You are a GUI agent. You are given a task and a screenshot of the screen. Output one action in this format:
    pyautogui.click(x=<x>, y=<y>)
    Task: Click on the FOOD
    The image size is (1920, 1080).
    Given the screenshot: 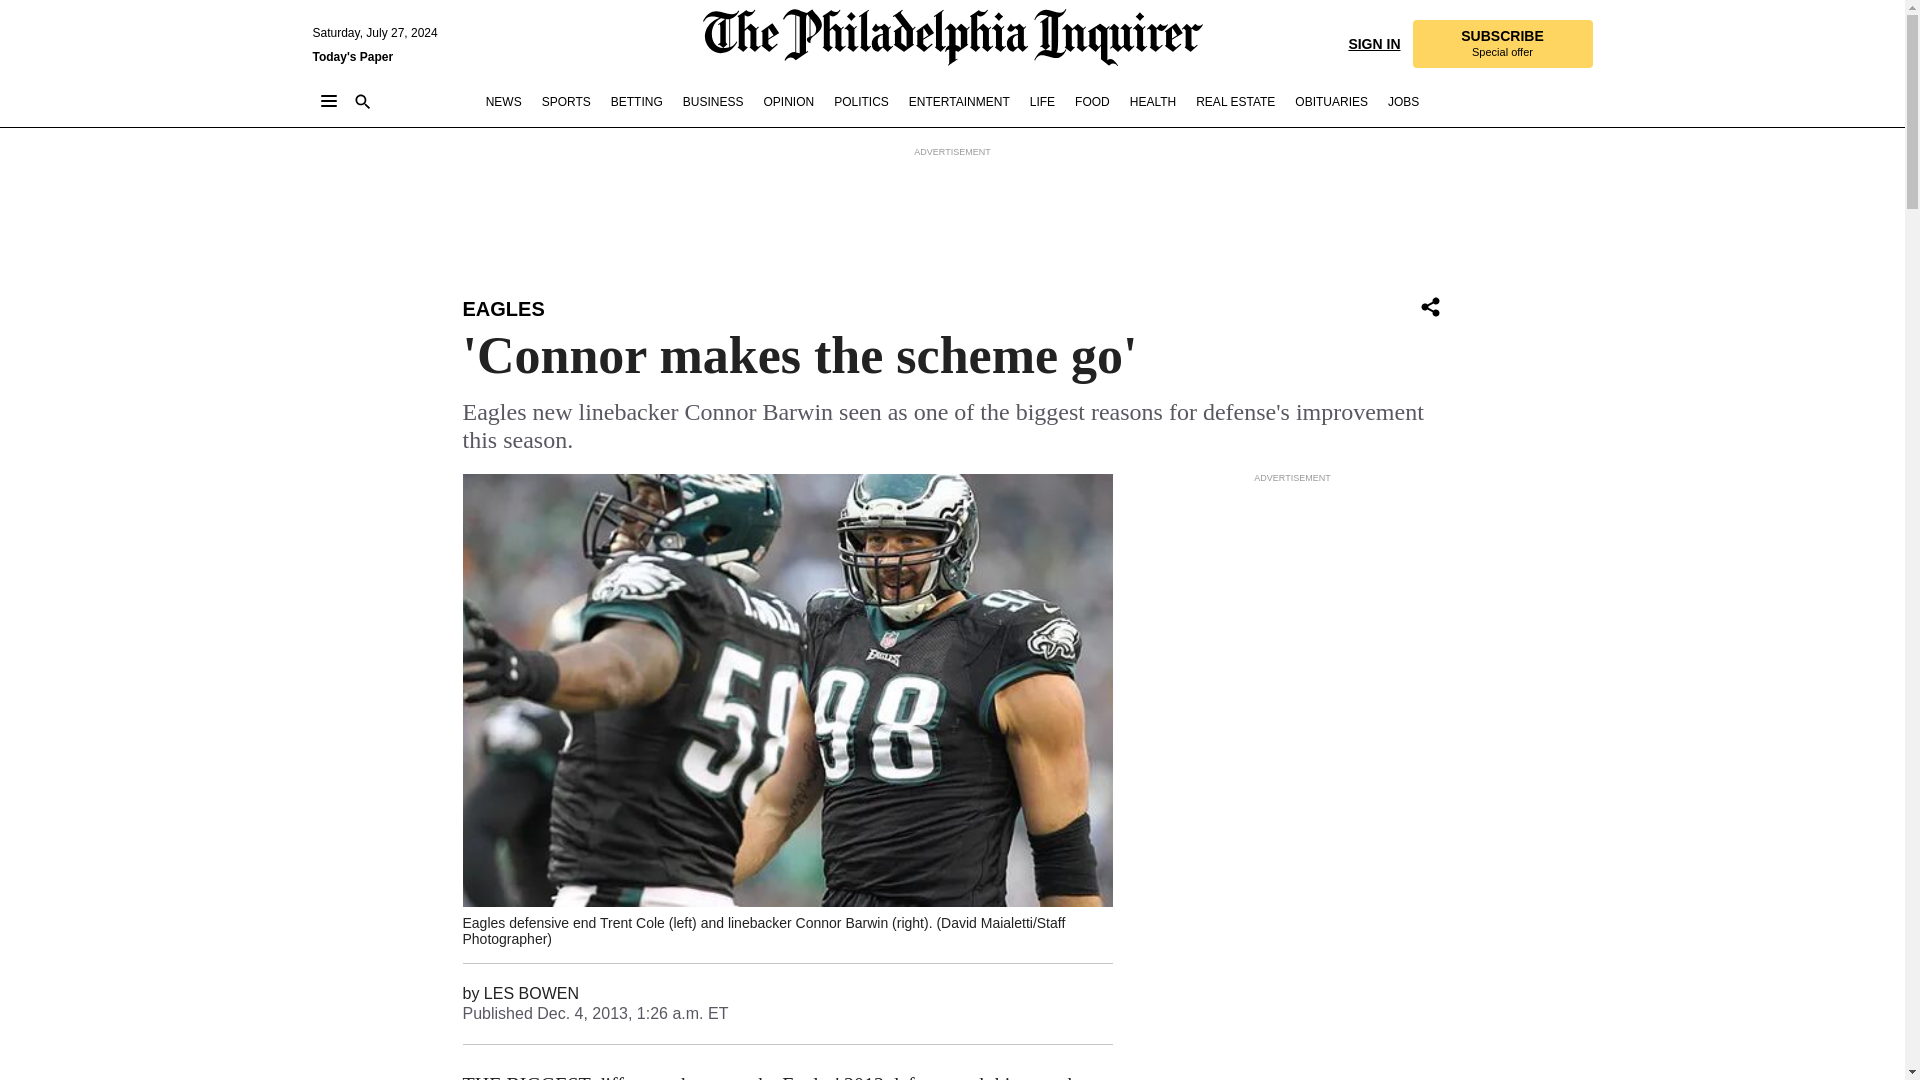 What is the action you would take?
    pyautogui.click(x=1092, y=102)
    